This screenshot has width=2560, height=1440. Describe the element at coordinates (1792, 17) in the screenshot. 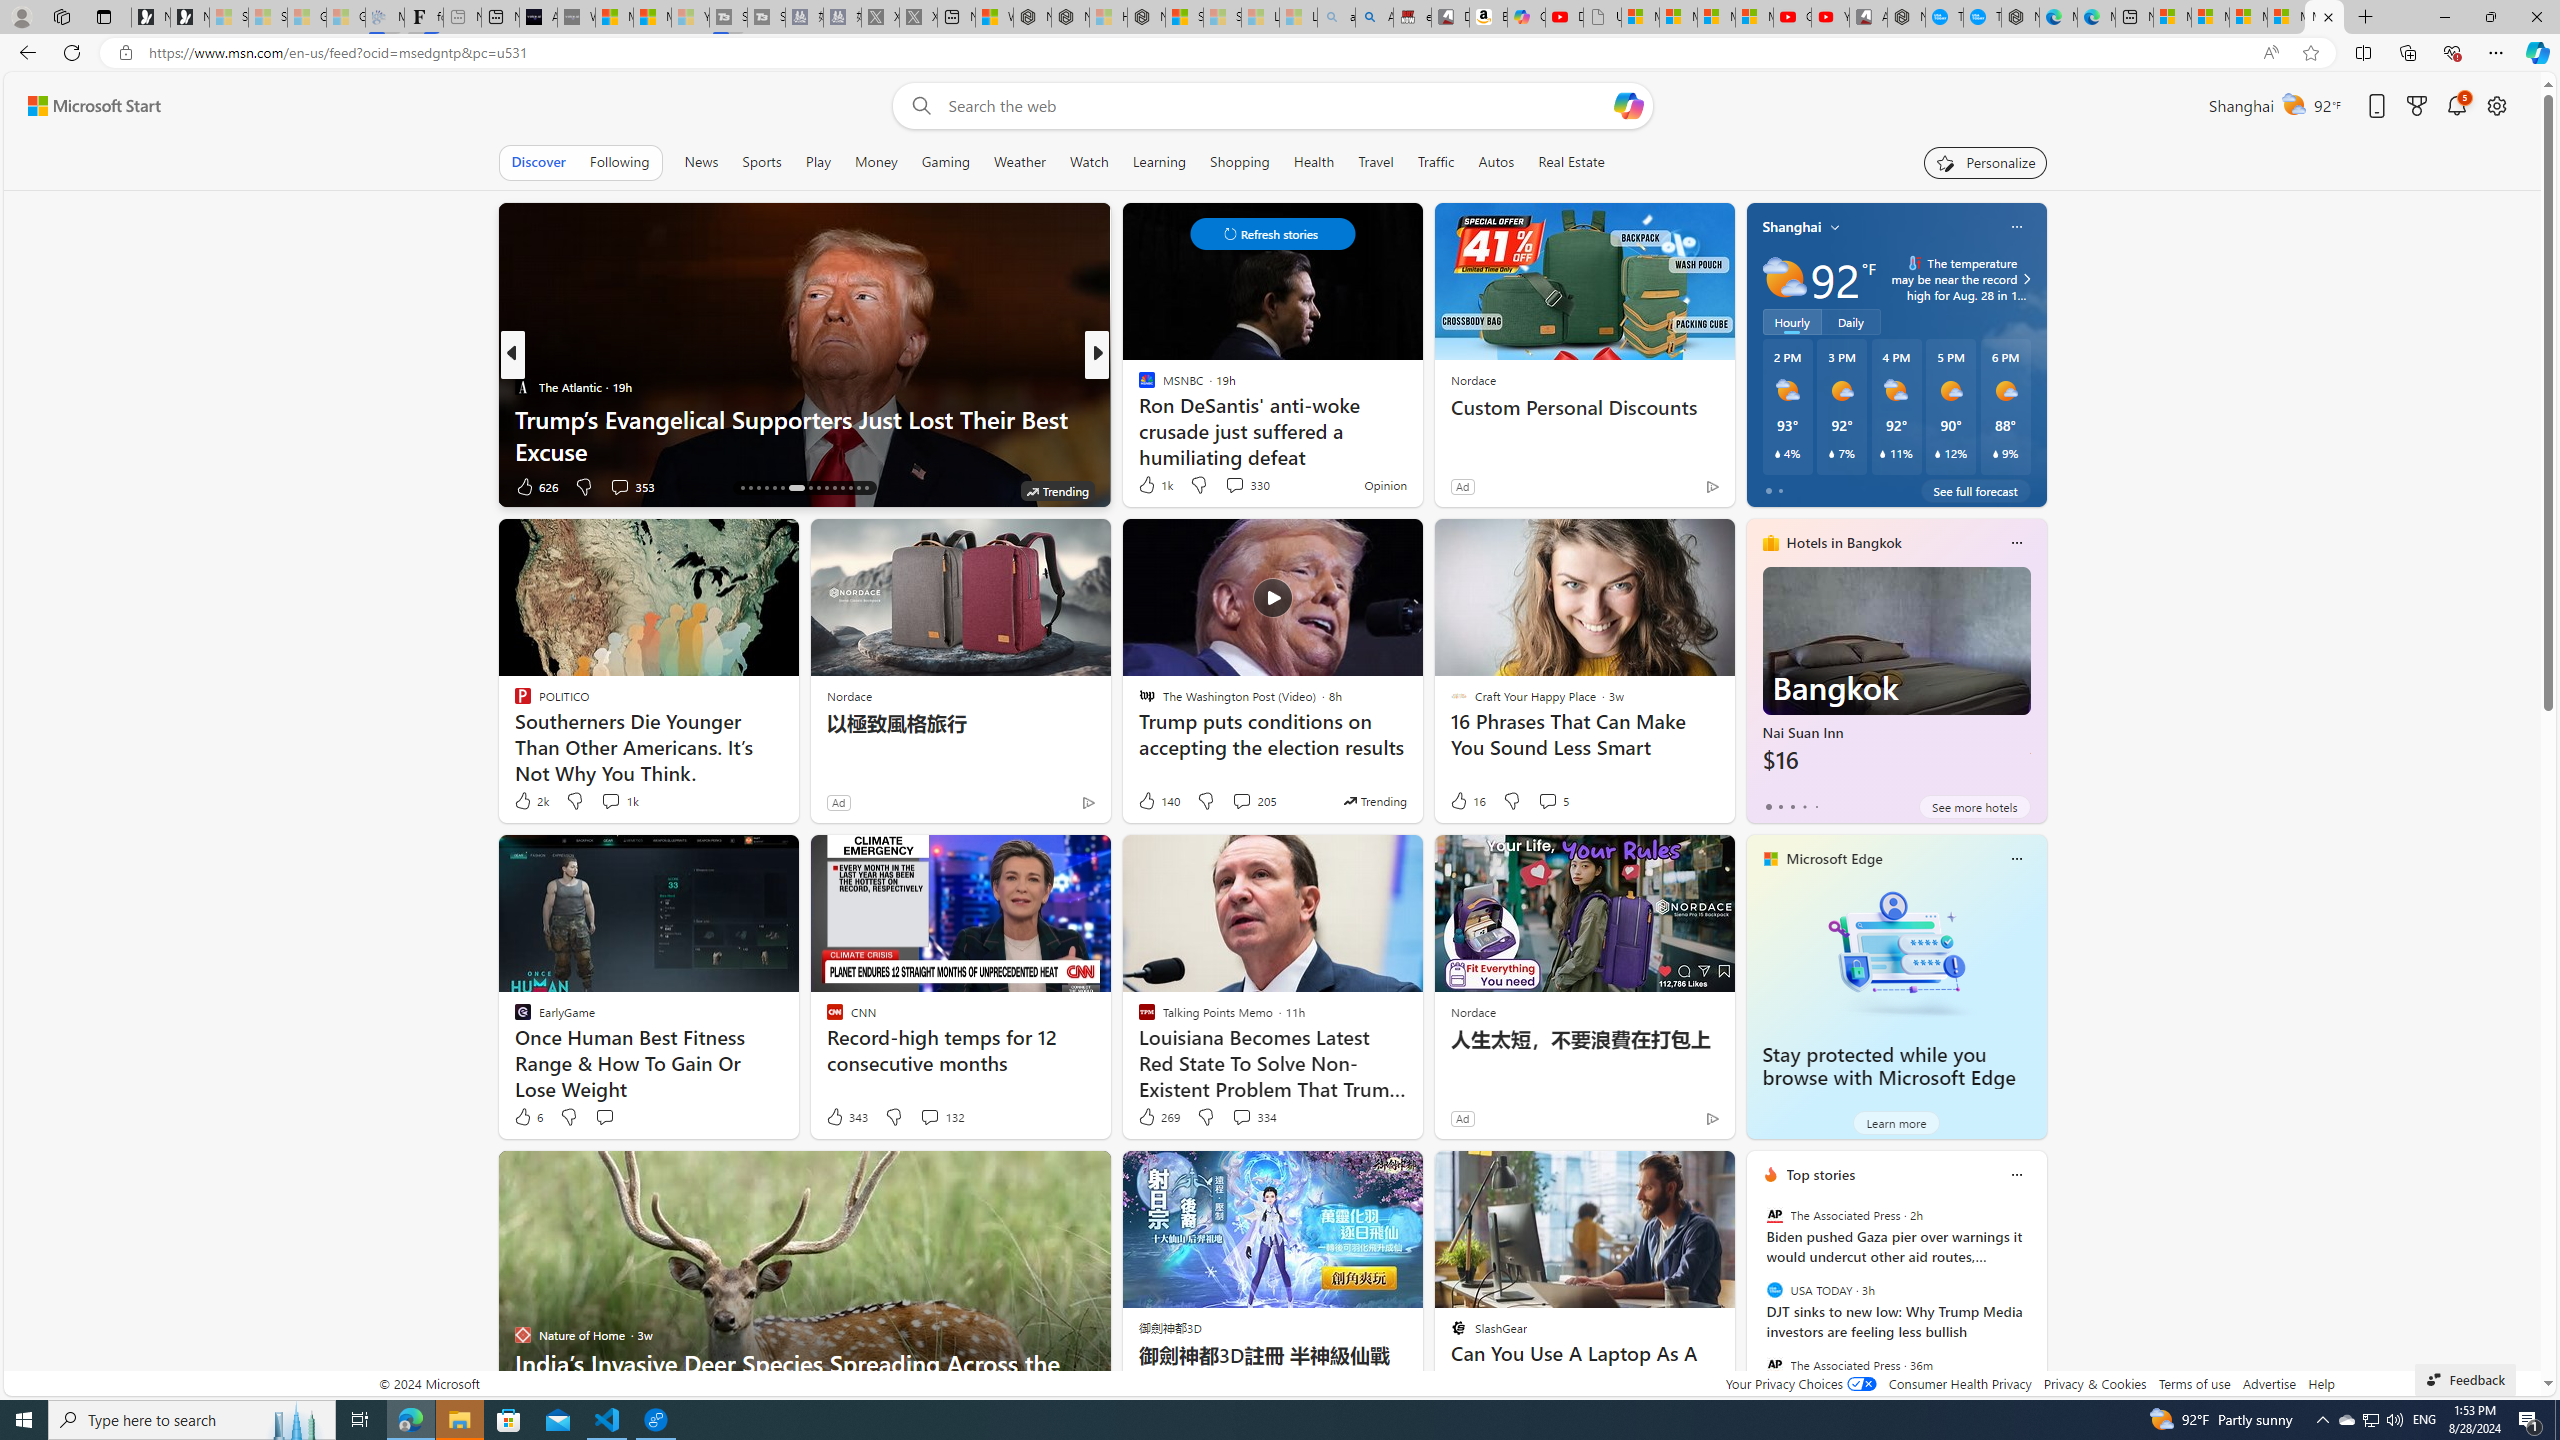

I see `Gloom - YouTube` at that location.